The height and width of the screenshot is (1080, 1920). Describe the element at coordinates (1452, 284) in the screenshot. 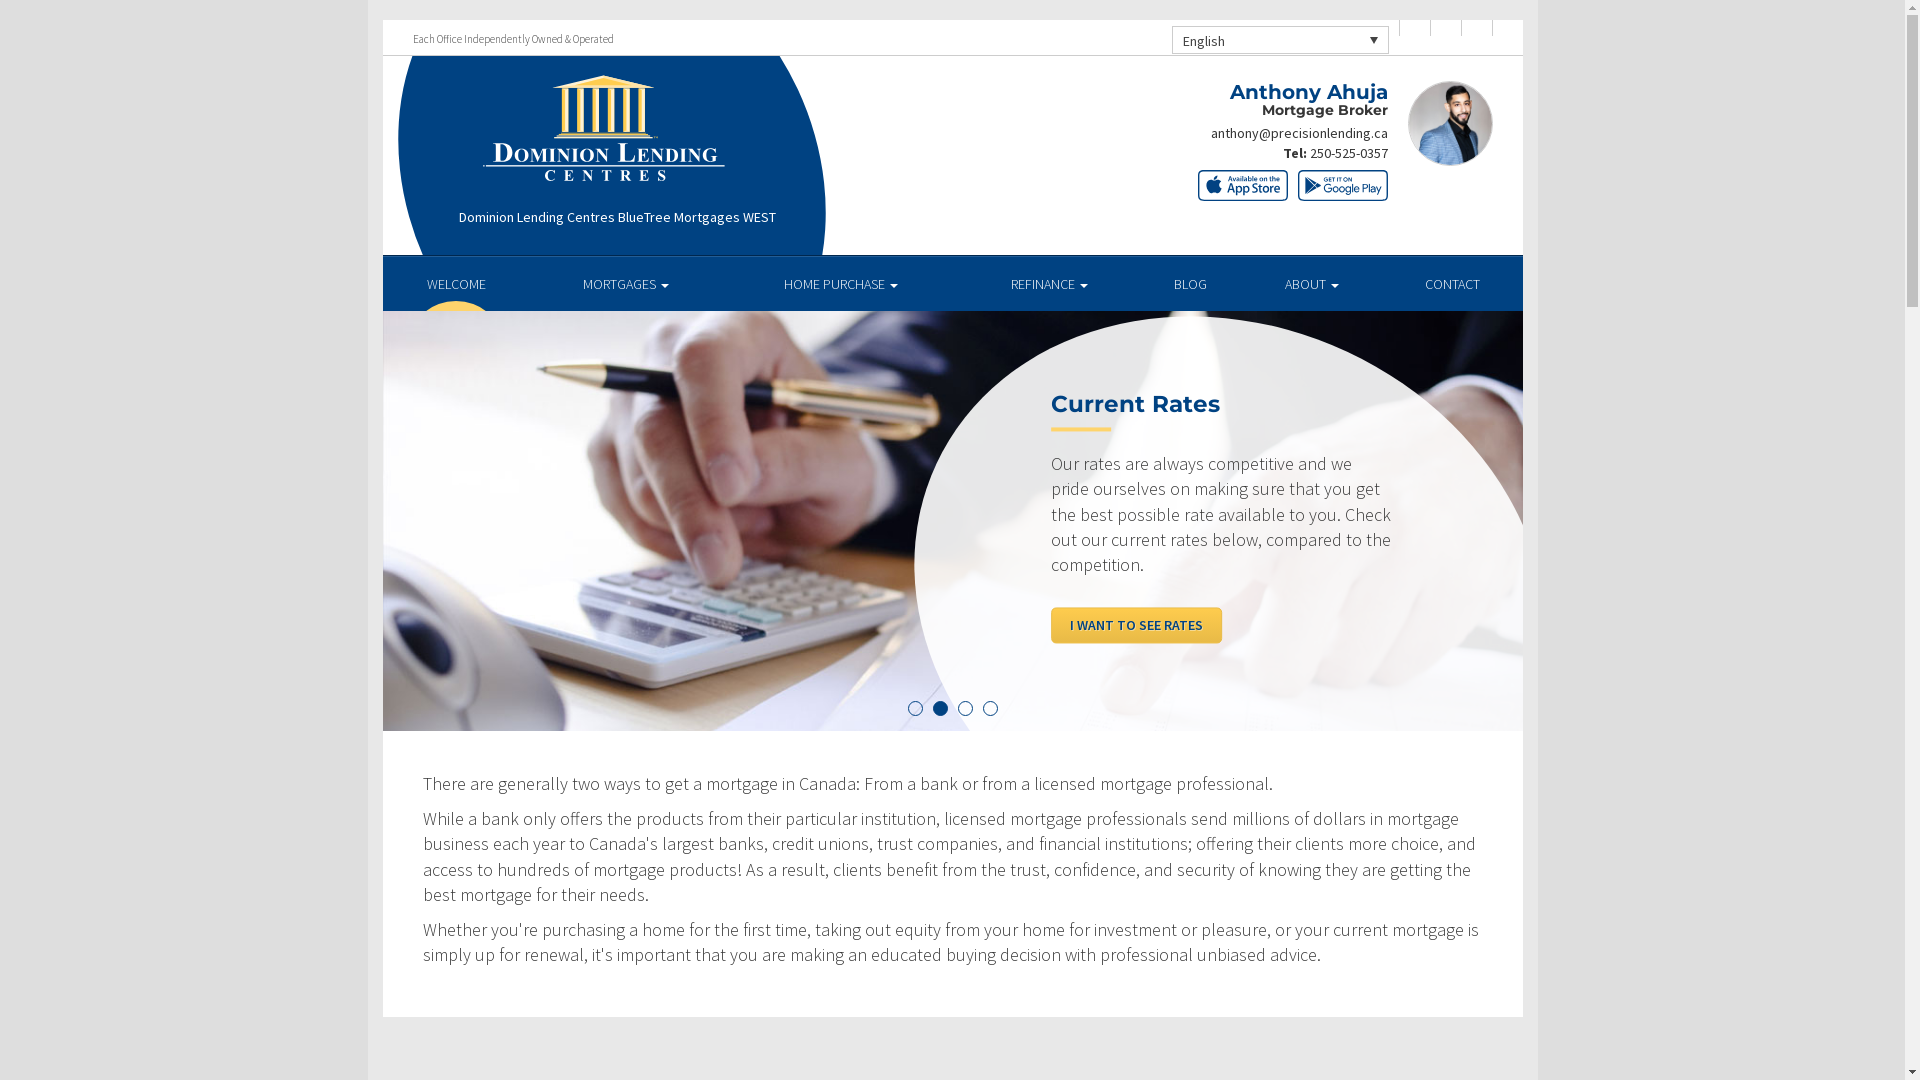

I see `CONTACT` at that location.